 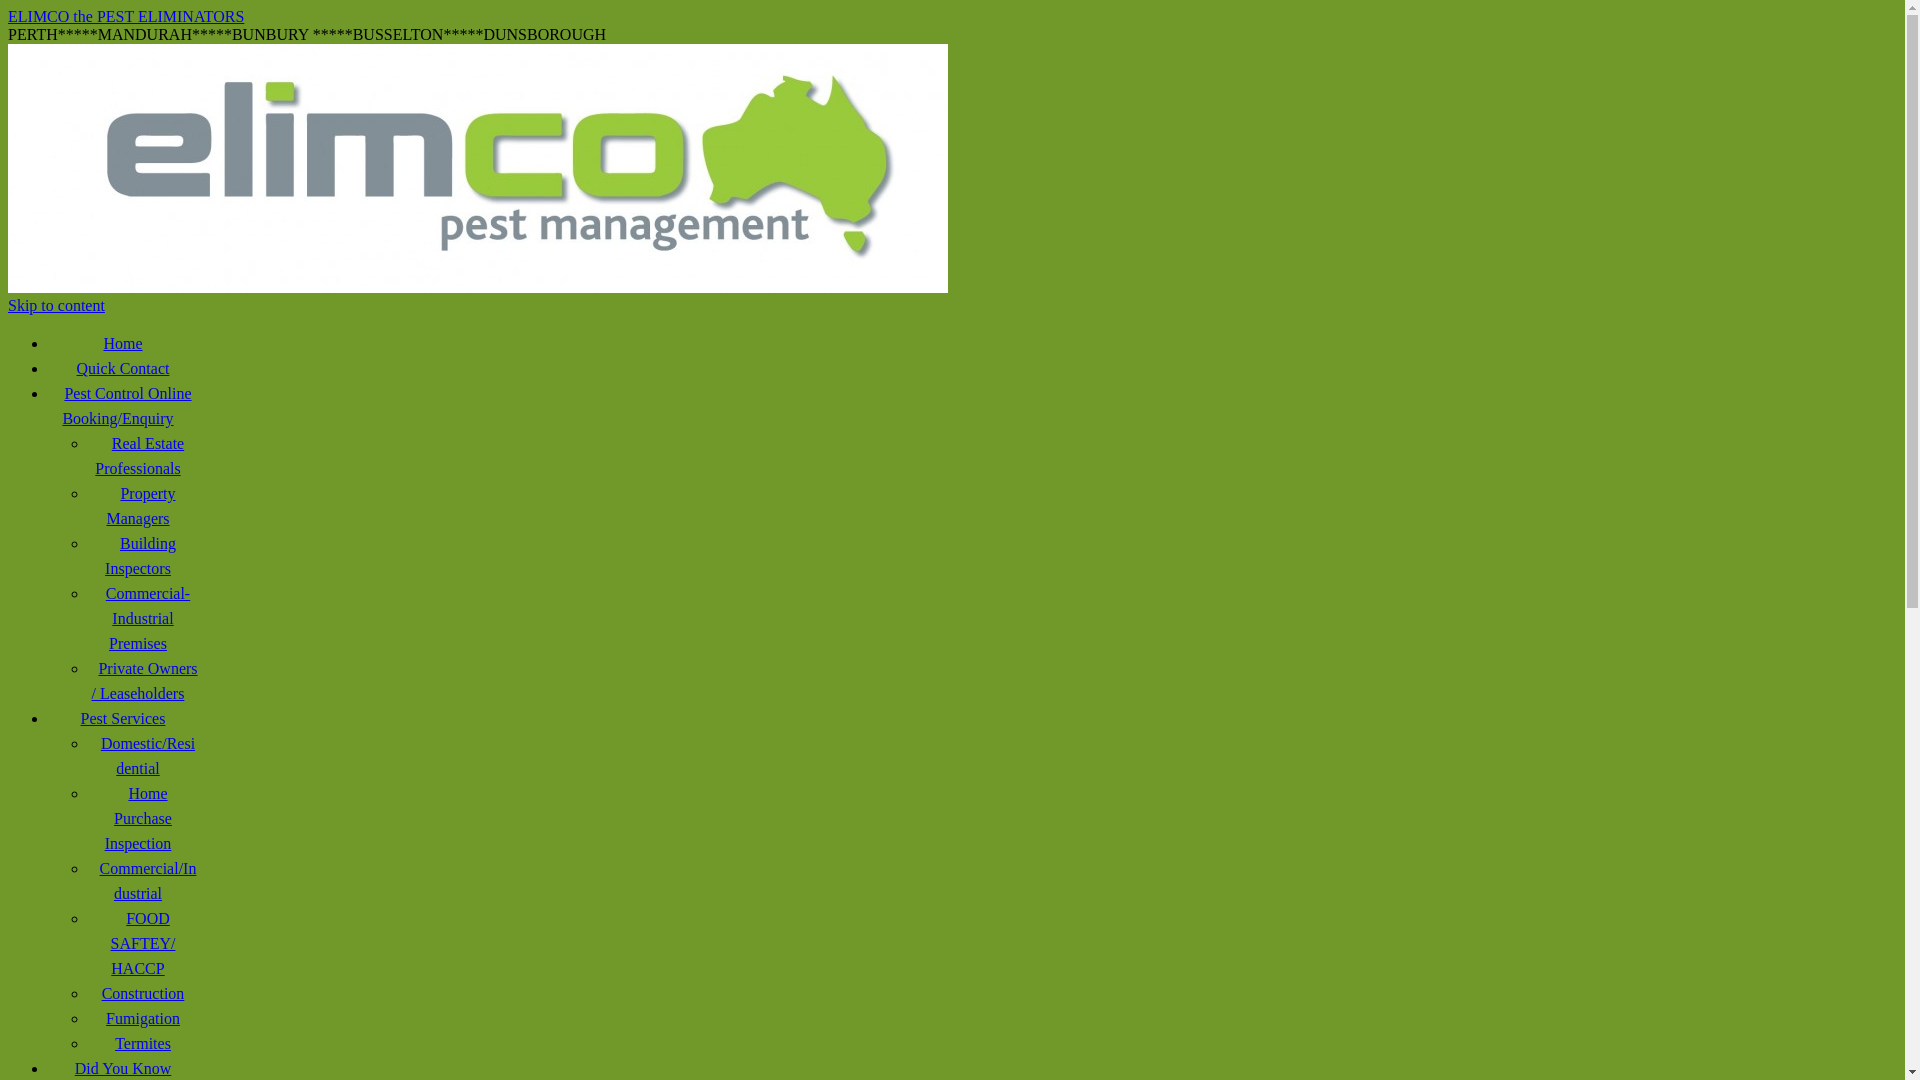 I want to click on Building Inspectors, so click(x=143, y=556).